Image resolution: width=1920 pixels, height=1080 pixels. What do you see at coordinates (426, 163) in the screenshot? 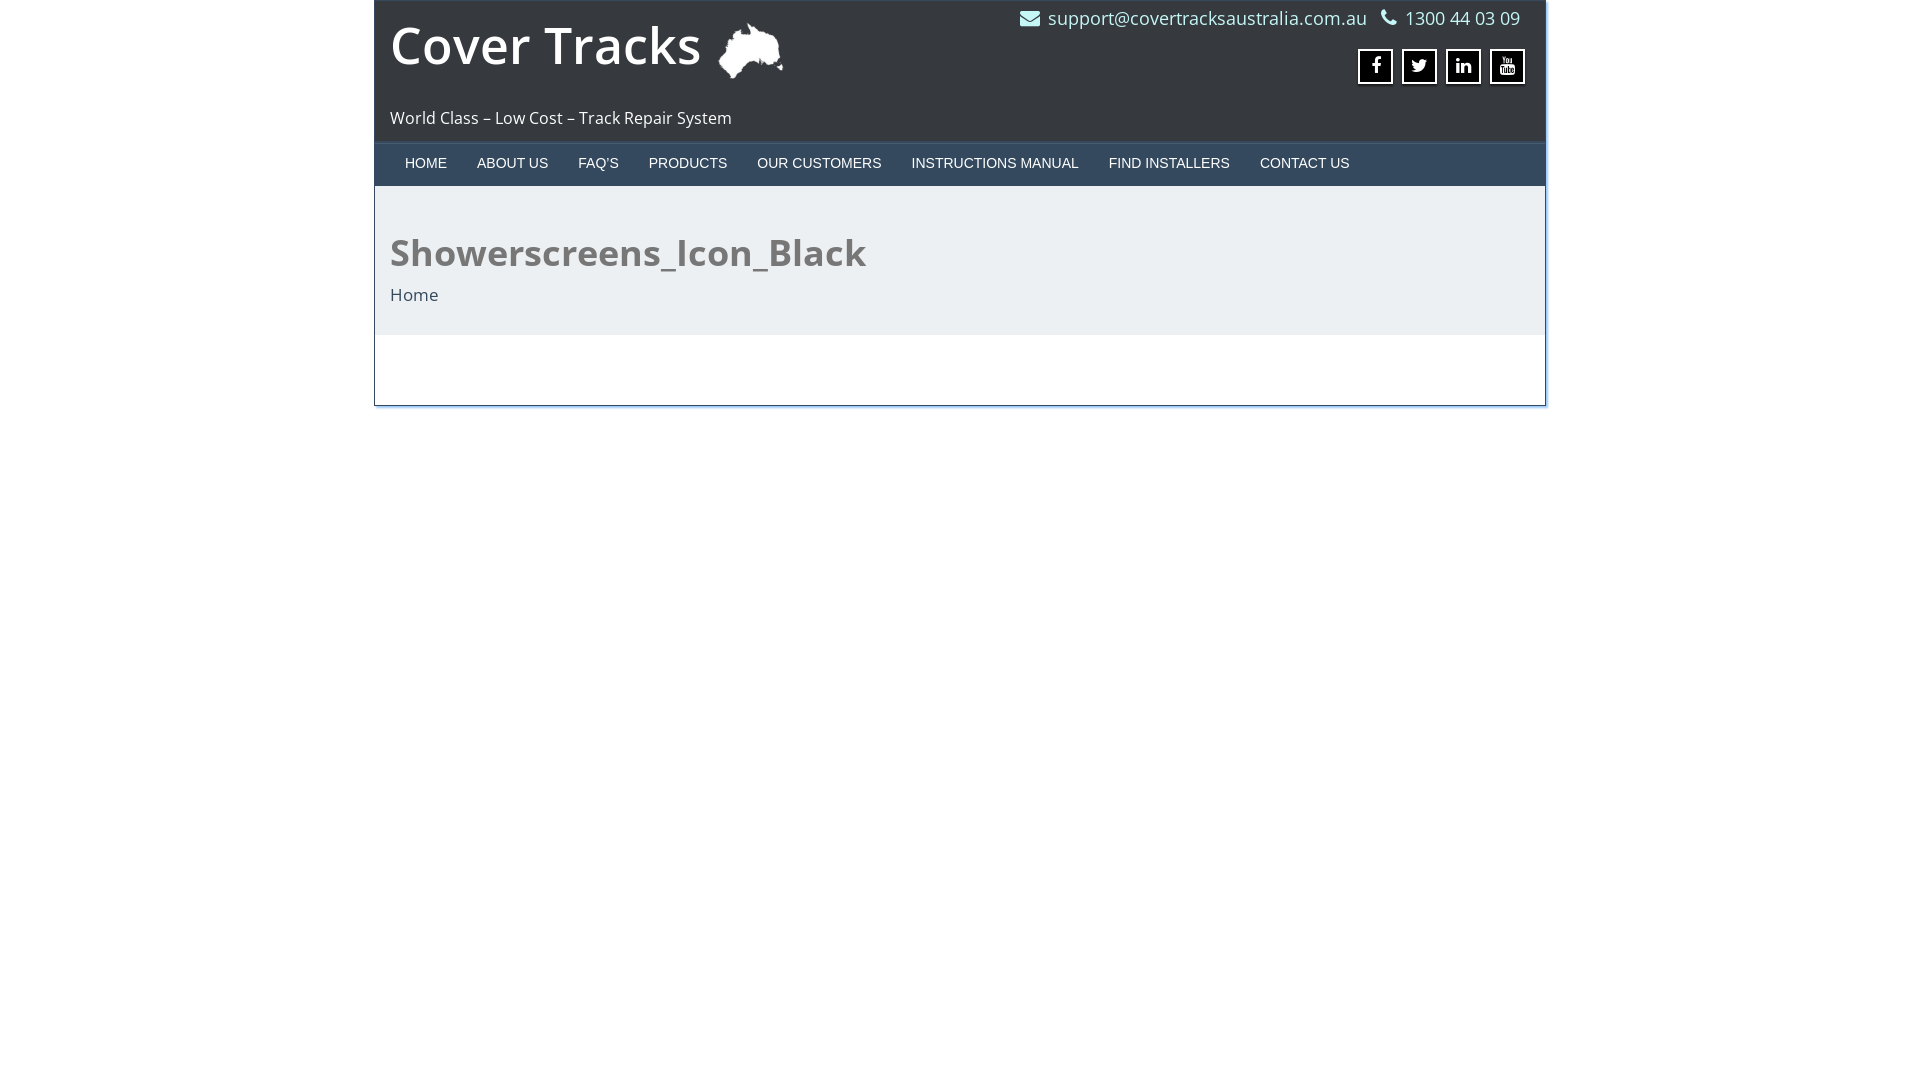
I see `HOME` at bounding box center [426, 163].